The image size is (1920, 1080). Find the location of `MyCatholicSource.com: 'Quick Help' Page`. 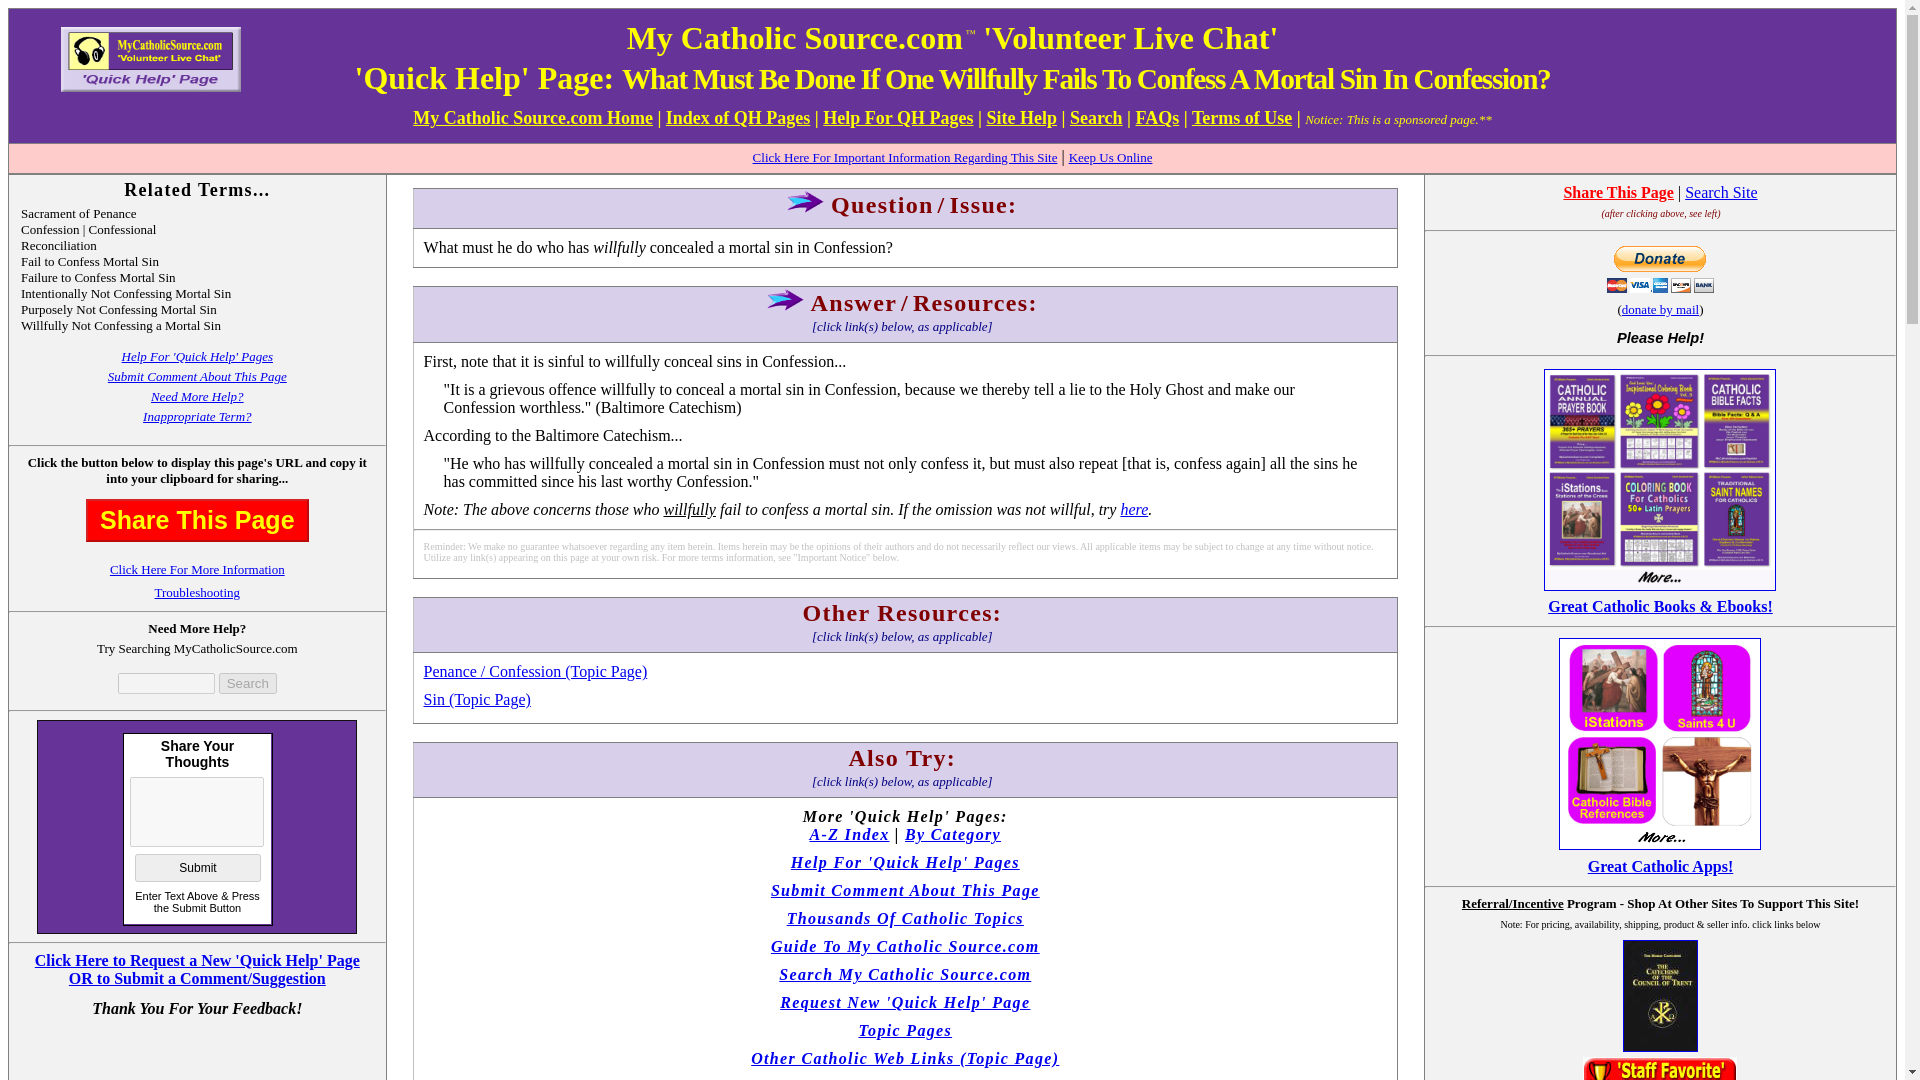

MyCatholicSource.com: 'Quick Help' Page is located at coordinates (151, 59).